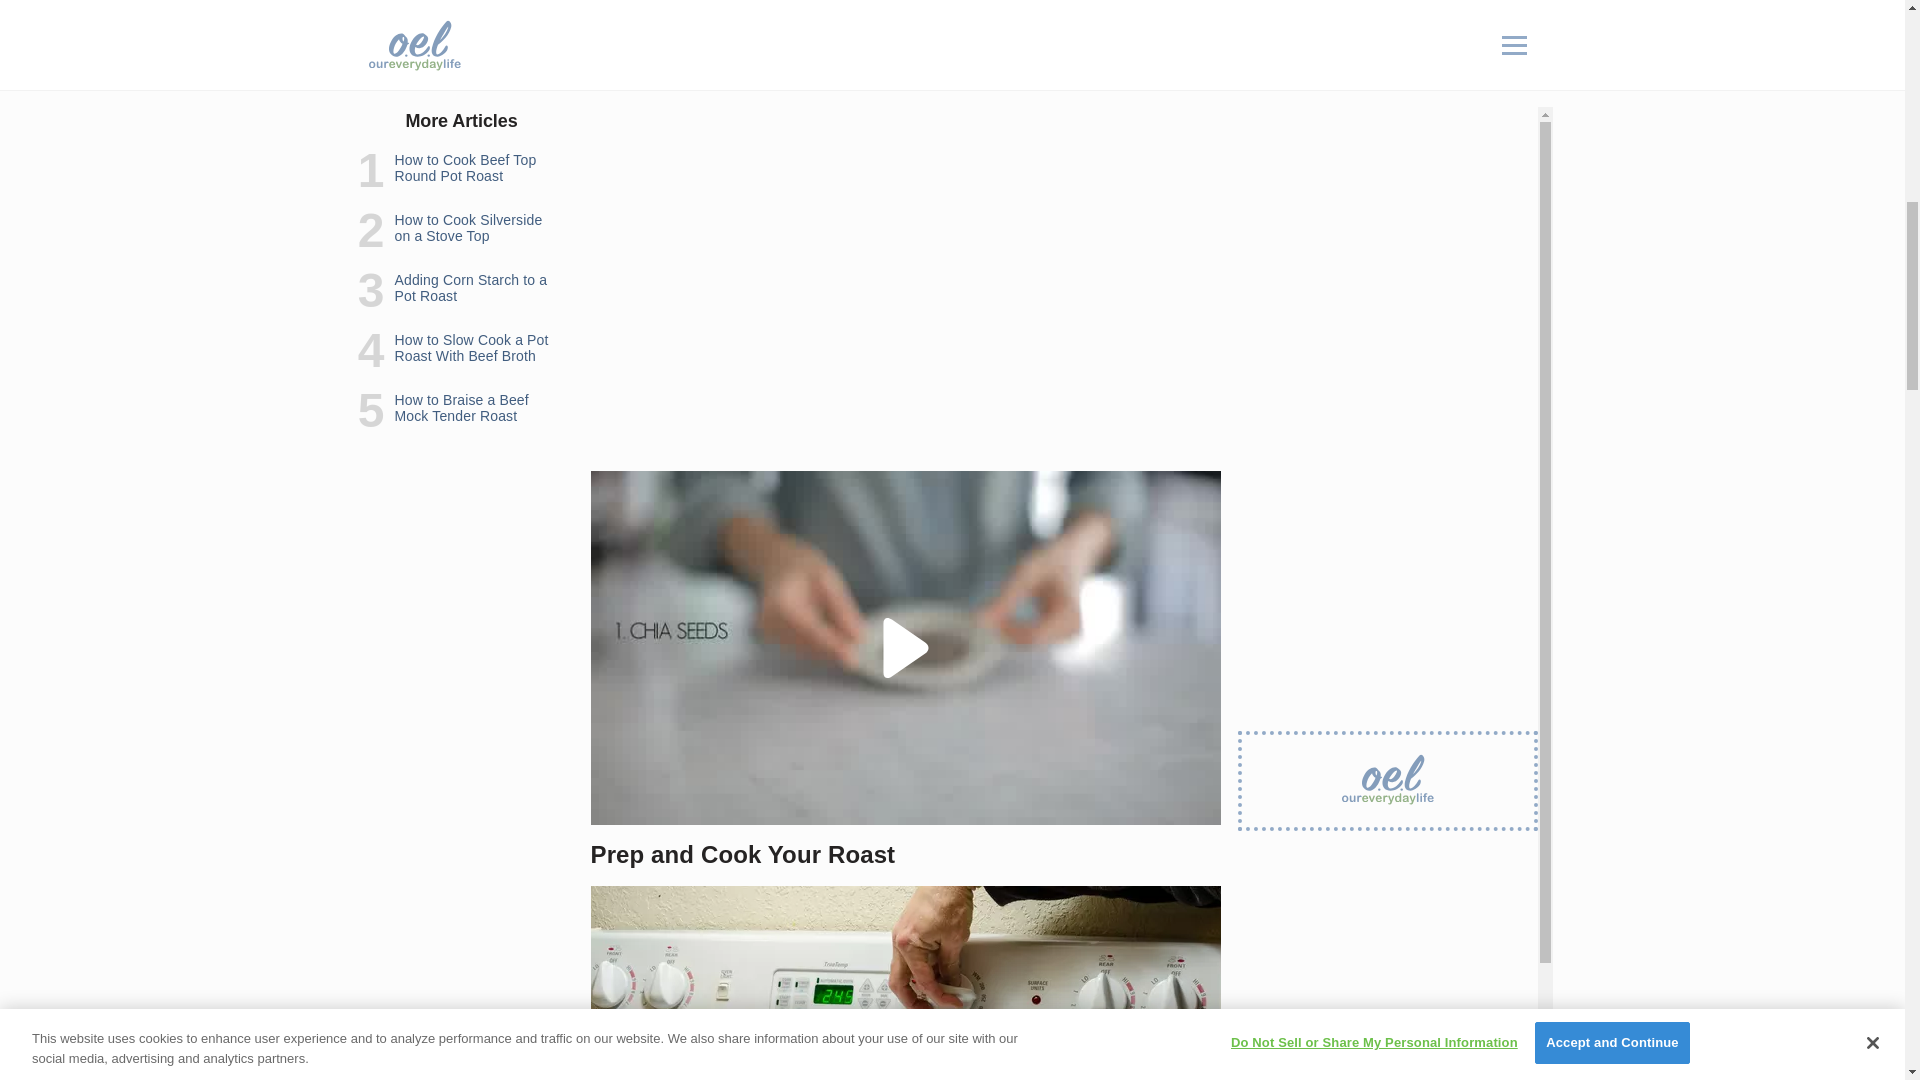  Describe the element at coordinates (905, 314) in the screenshot. I see `Advertisement` at that location.